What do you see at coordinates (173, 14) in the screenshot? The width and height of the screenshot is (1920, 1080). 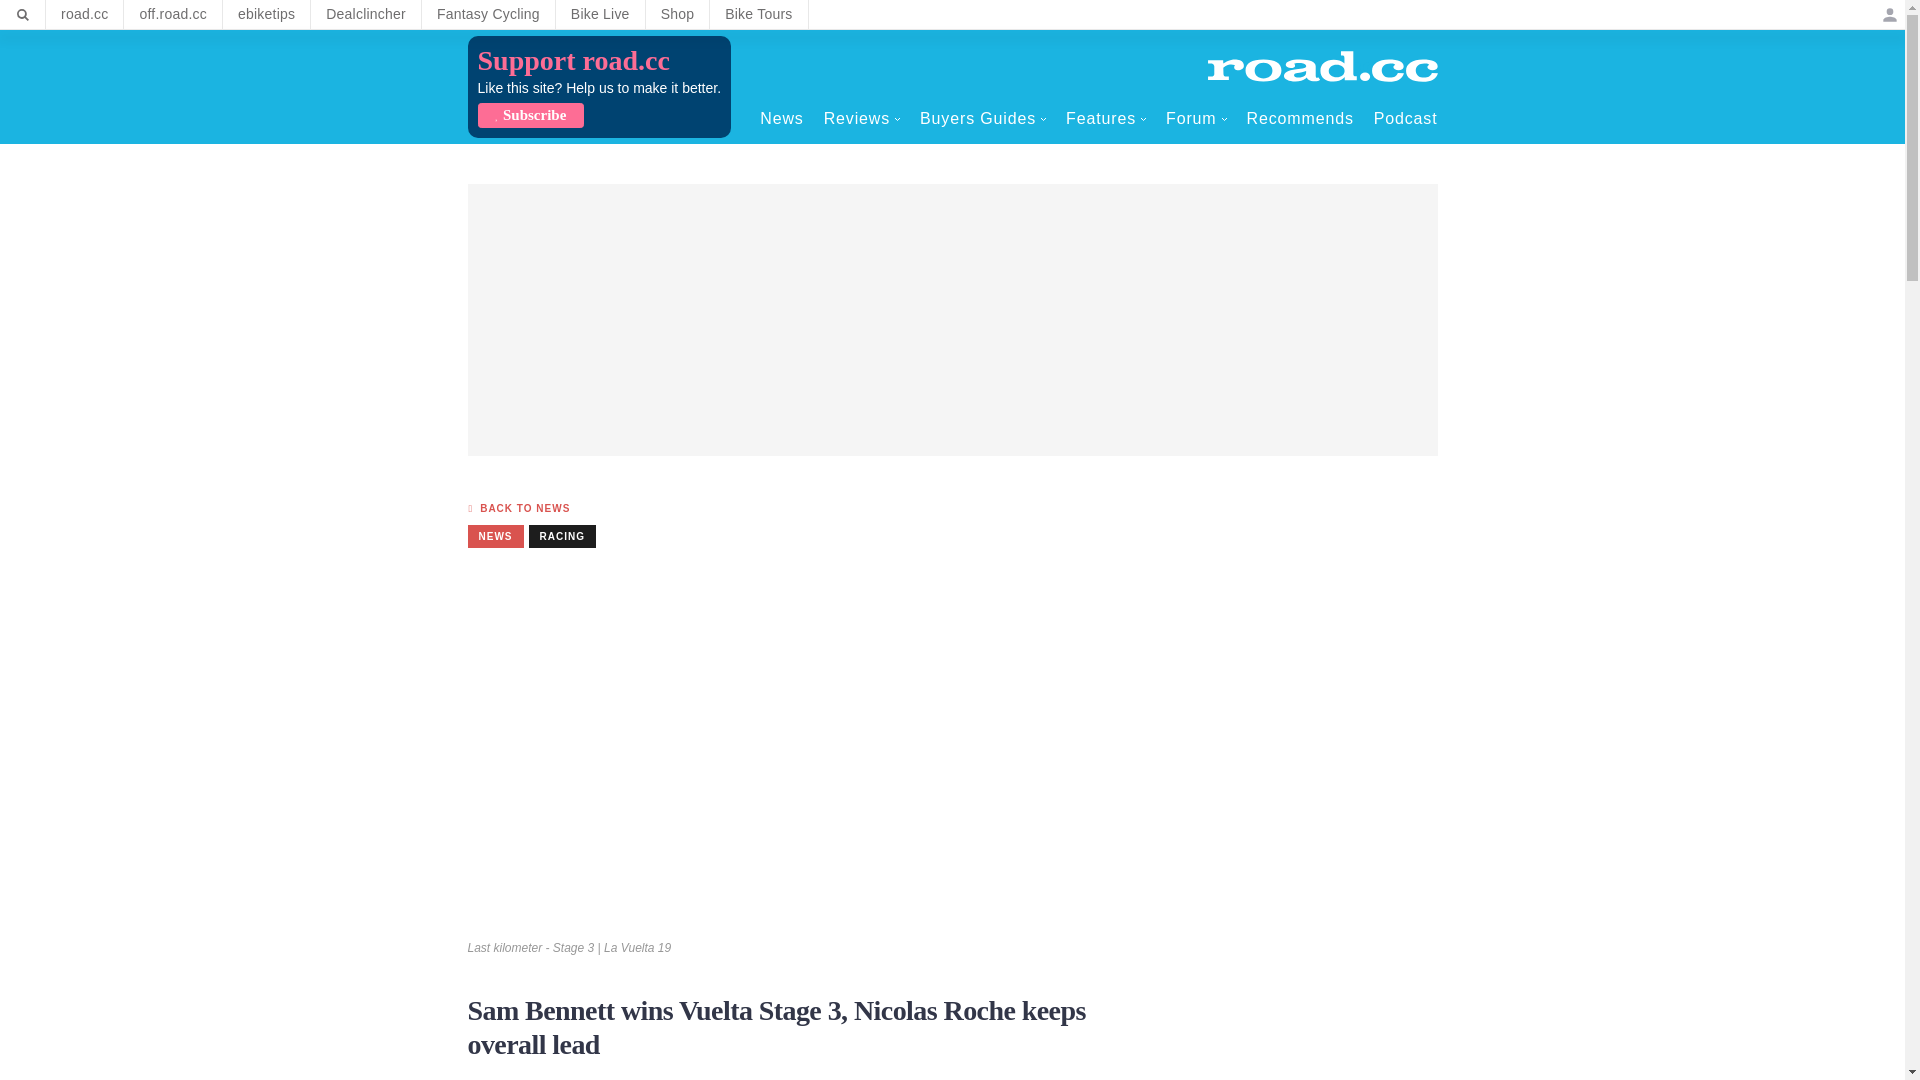 I see `off.road.cc` at bounding box center [173, 14].